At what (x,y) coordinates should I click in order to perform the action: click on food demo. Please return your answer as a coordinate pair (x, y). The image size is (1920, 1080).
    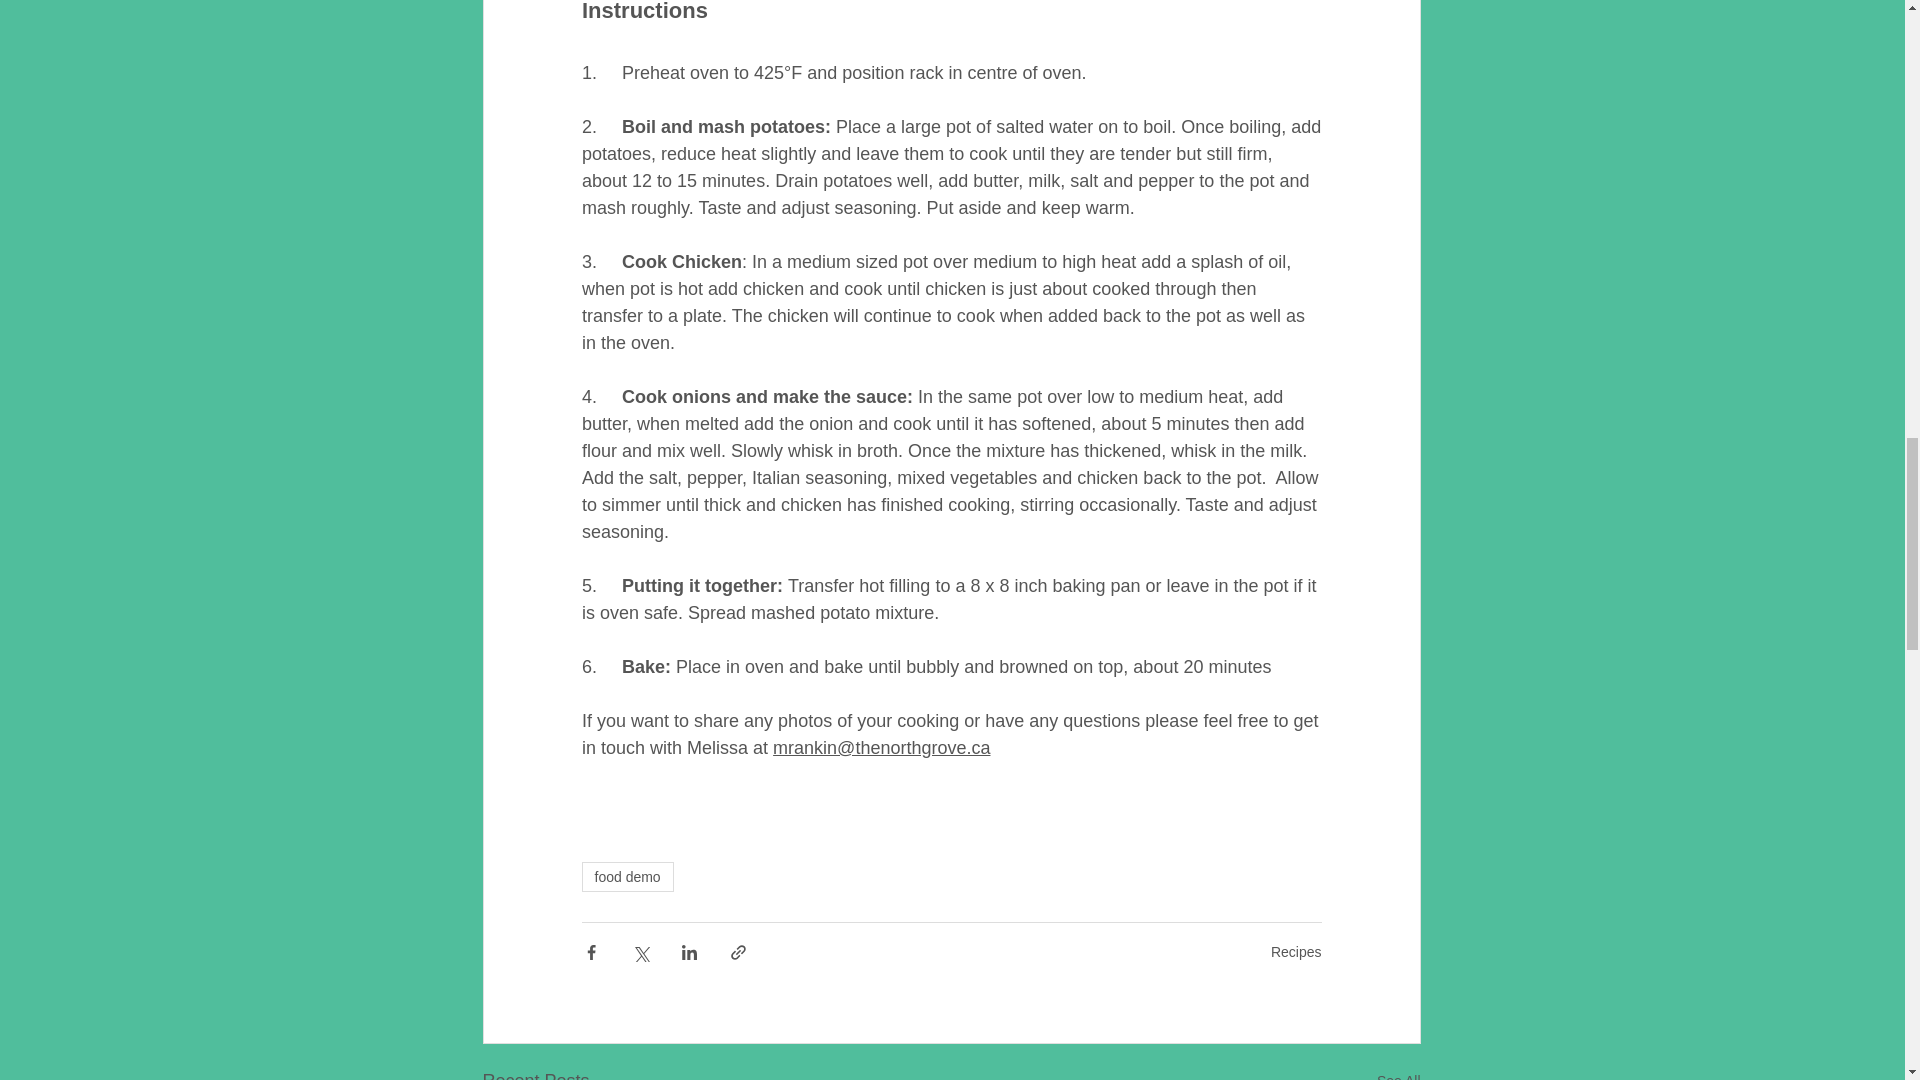
    Looking at the image, I should click on (627, 876).